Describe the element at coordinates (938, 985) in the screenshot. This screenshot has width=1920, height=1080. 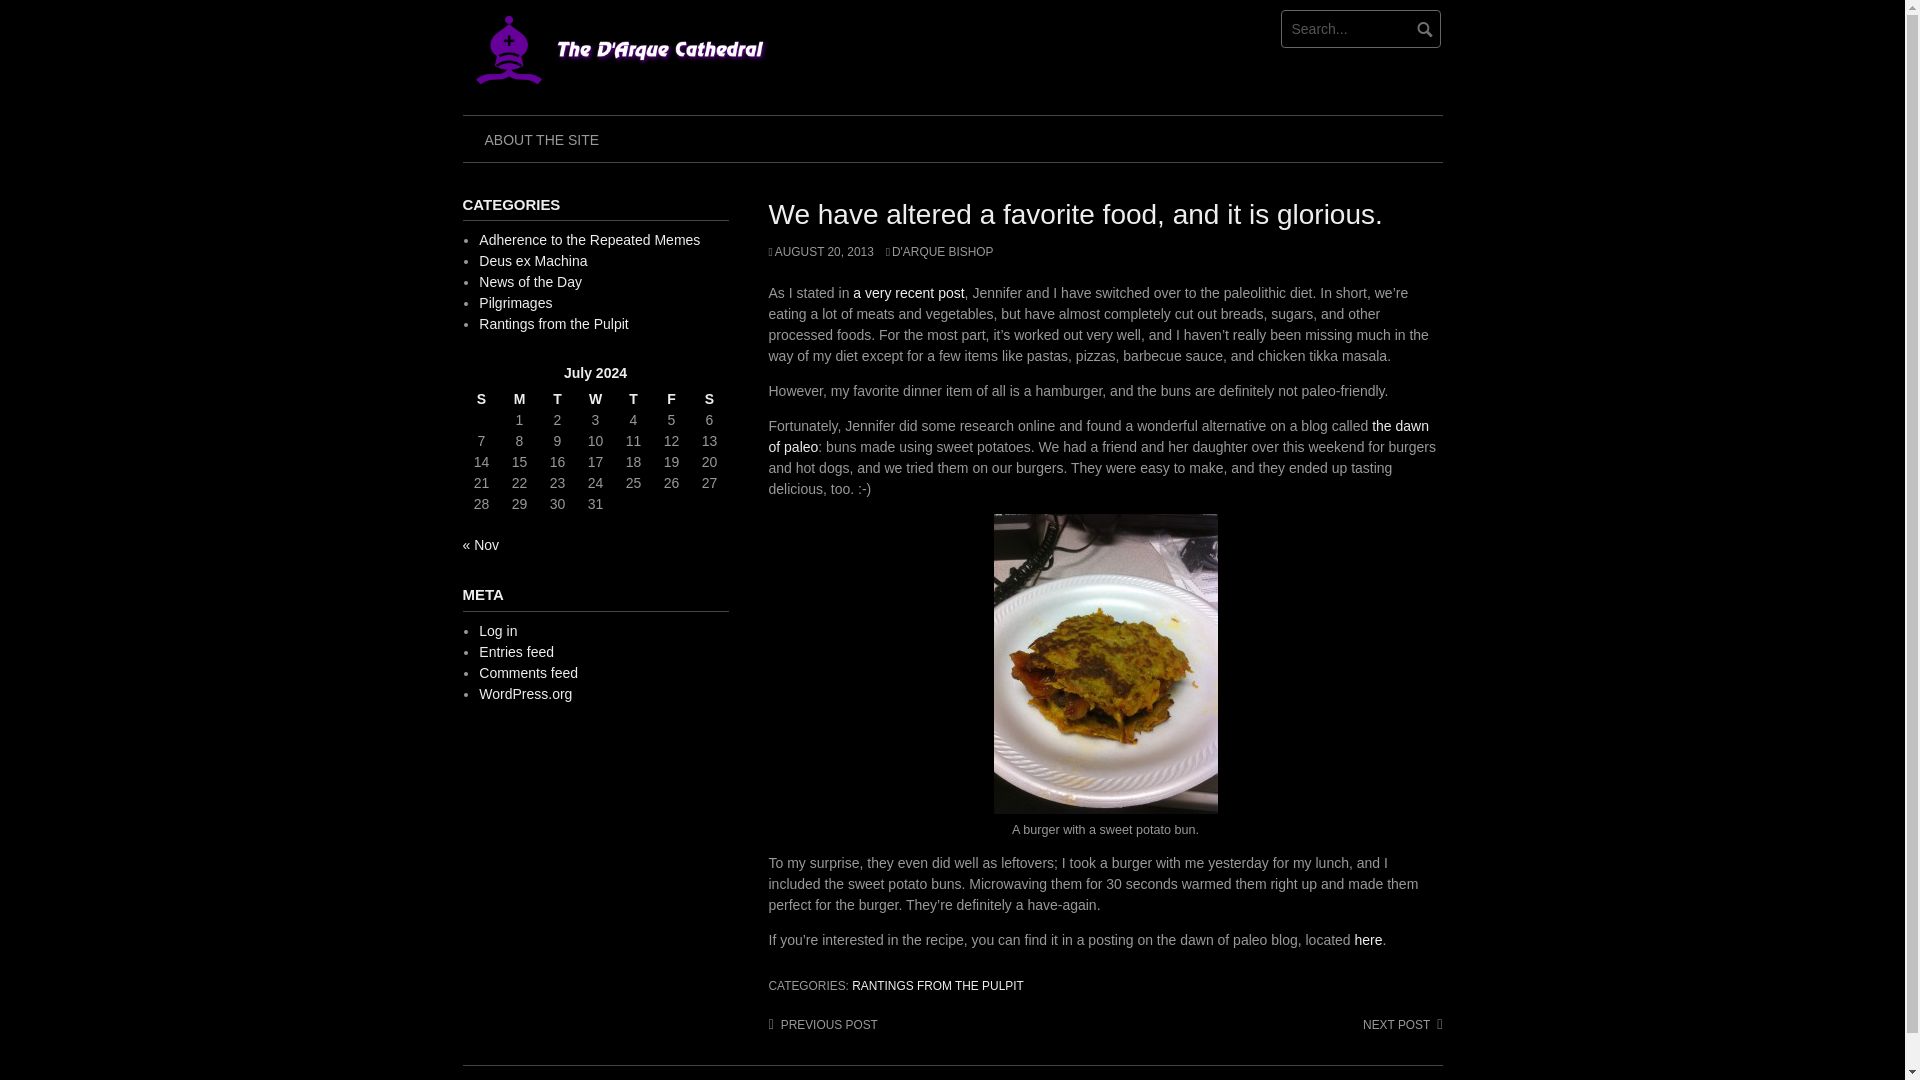
I see `RANTINGS FROM THE PULPIT` at that location.